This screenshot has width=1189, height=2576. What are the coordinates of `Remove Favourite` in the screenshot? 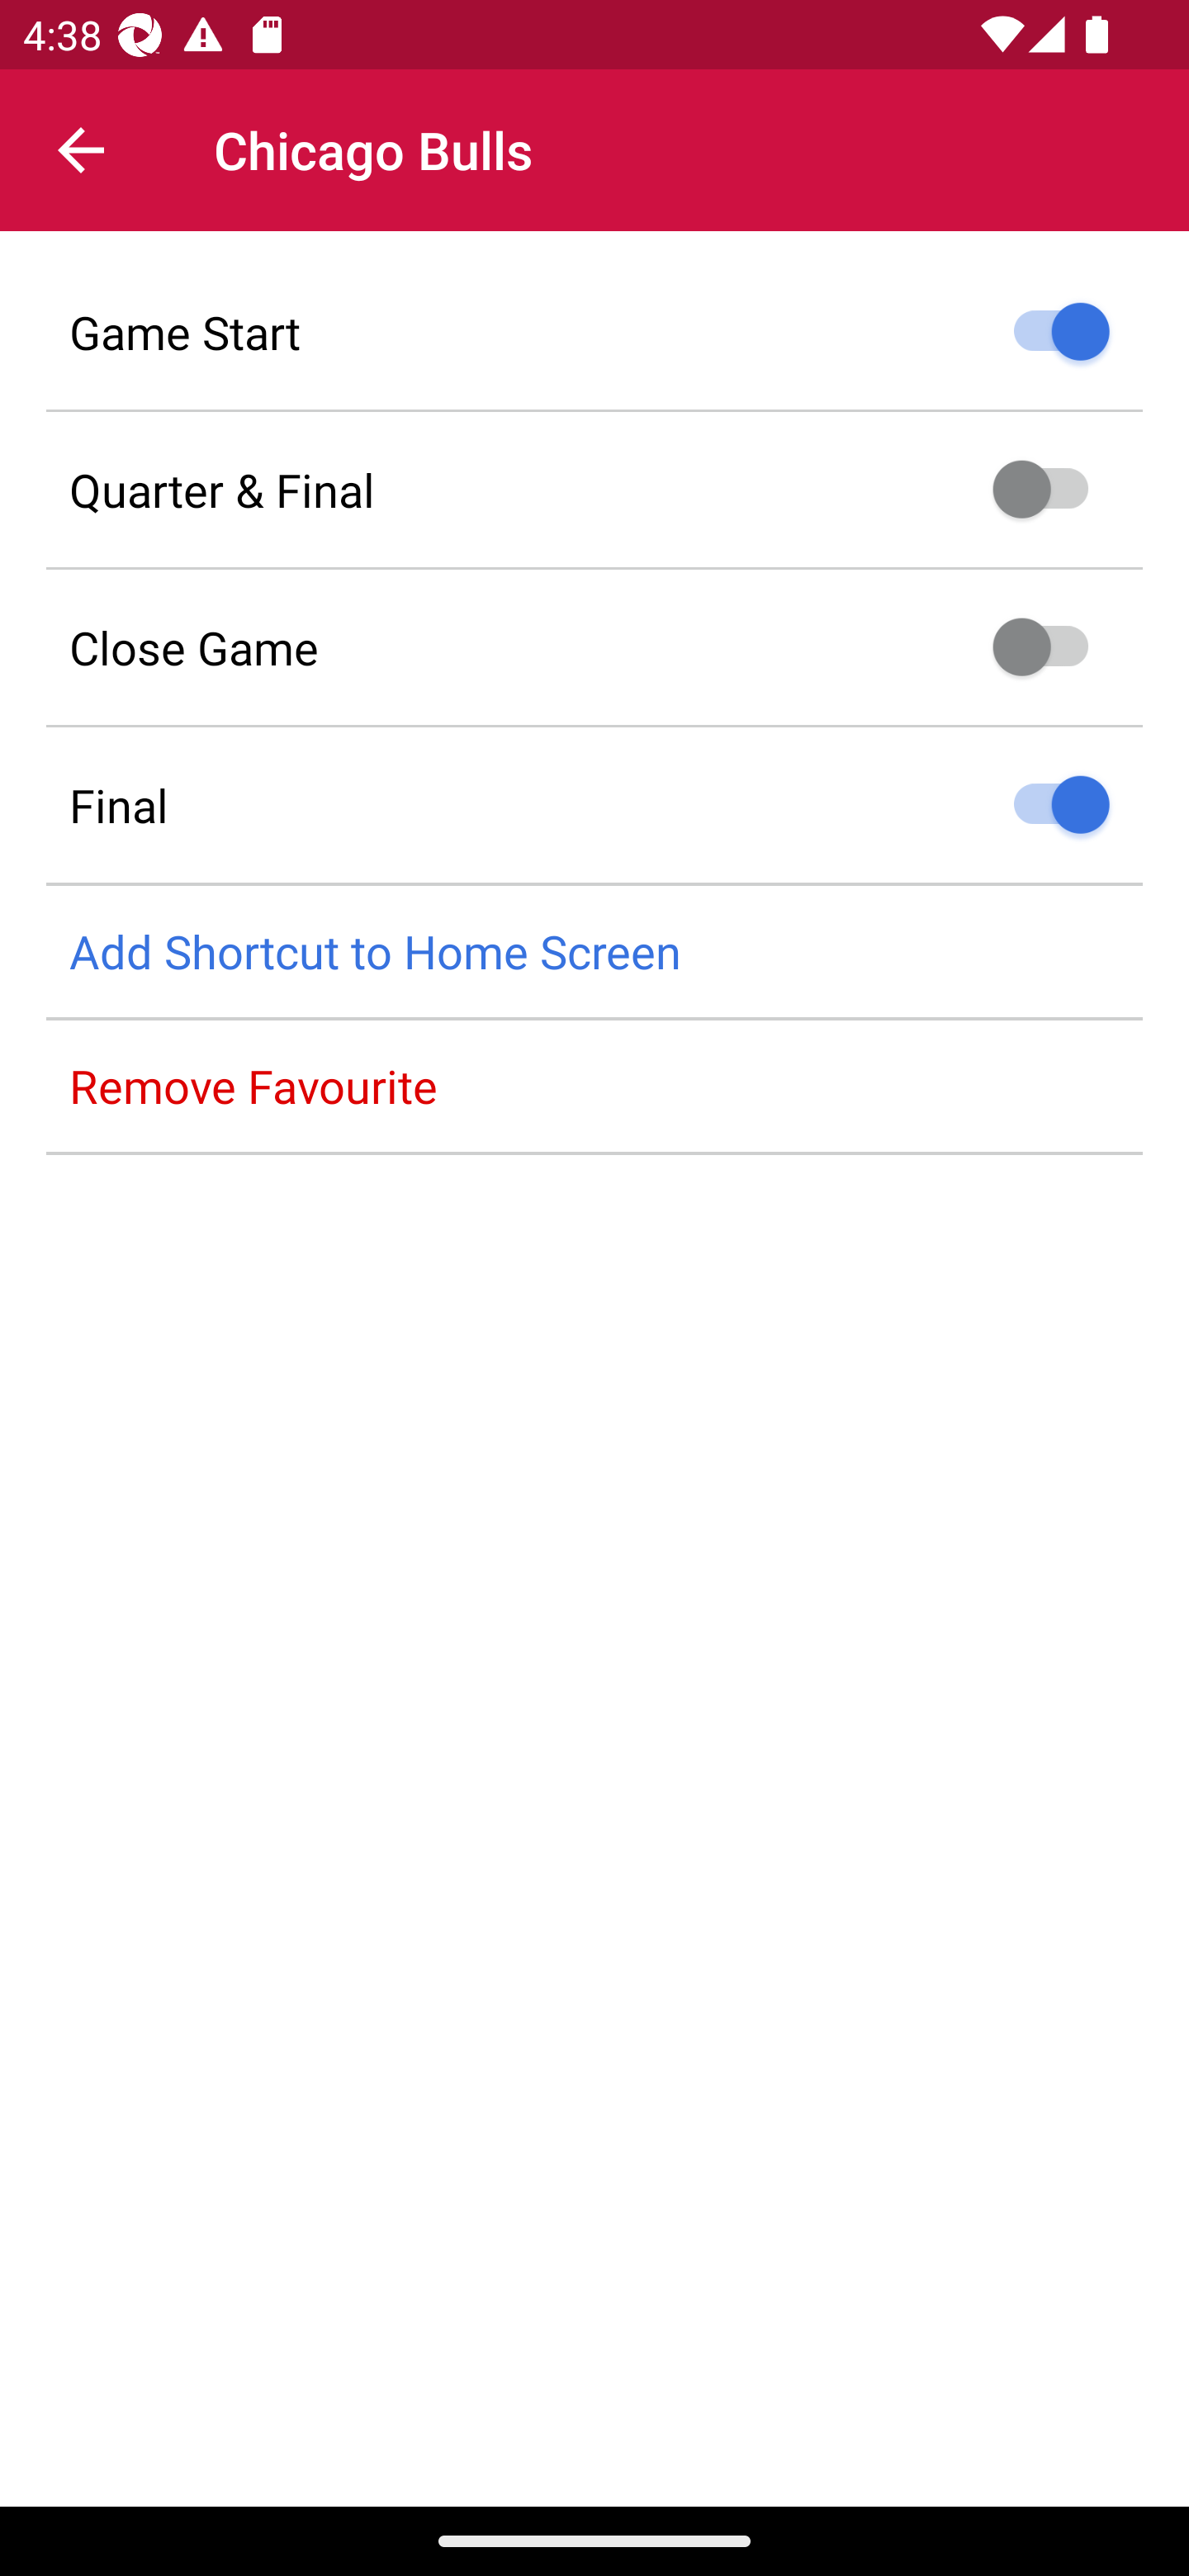 It's located at (594, 1087).